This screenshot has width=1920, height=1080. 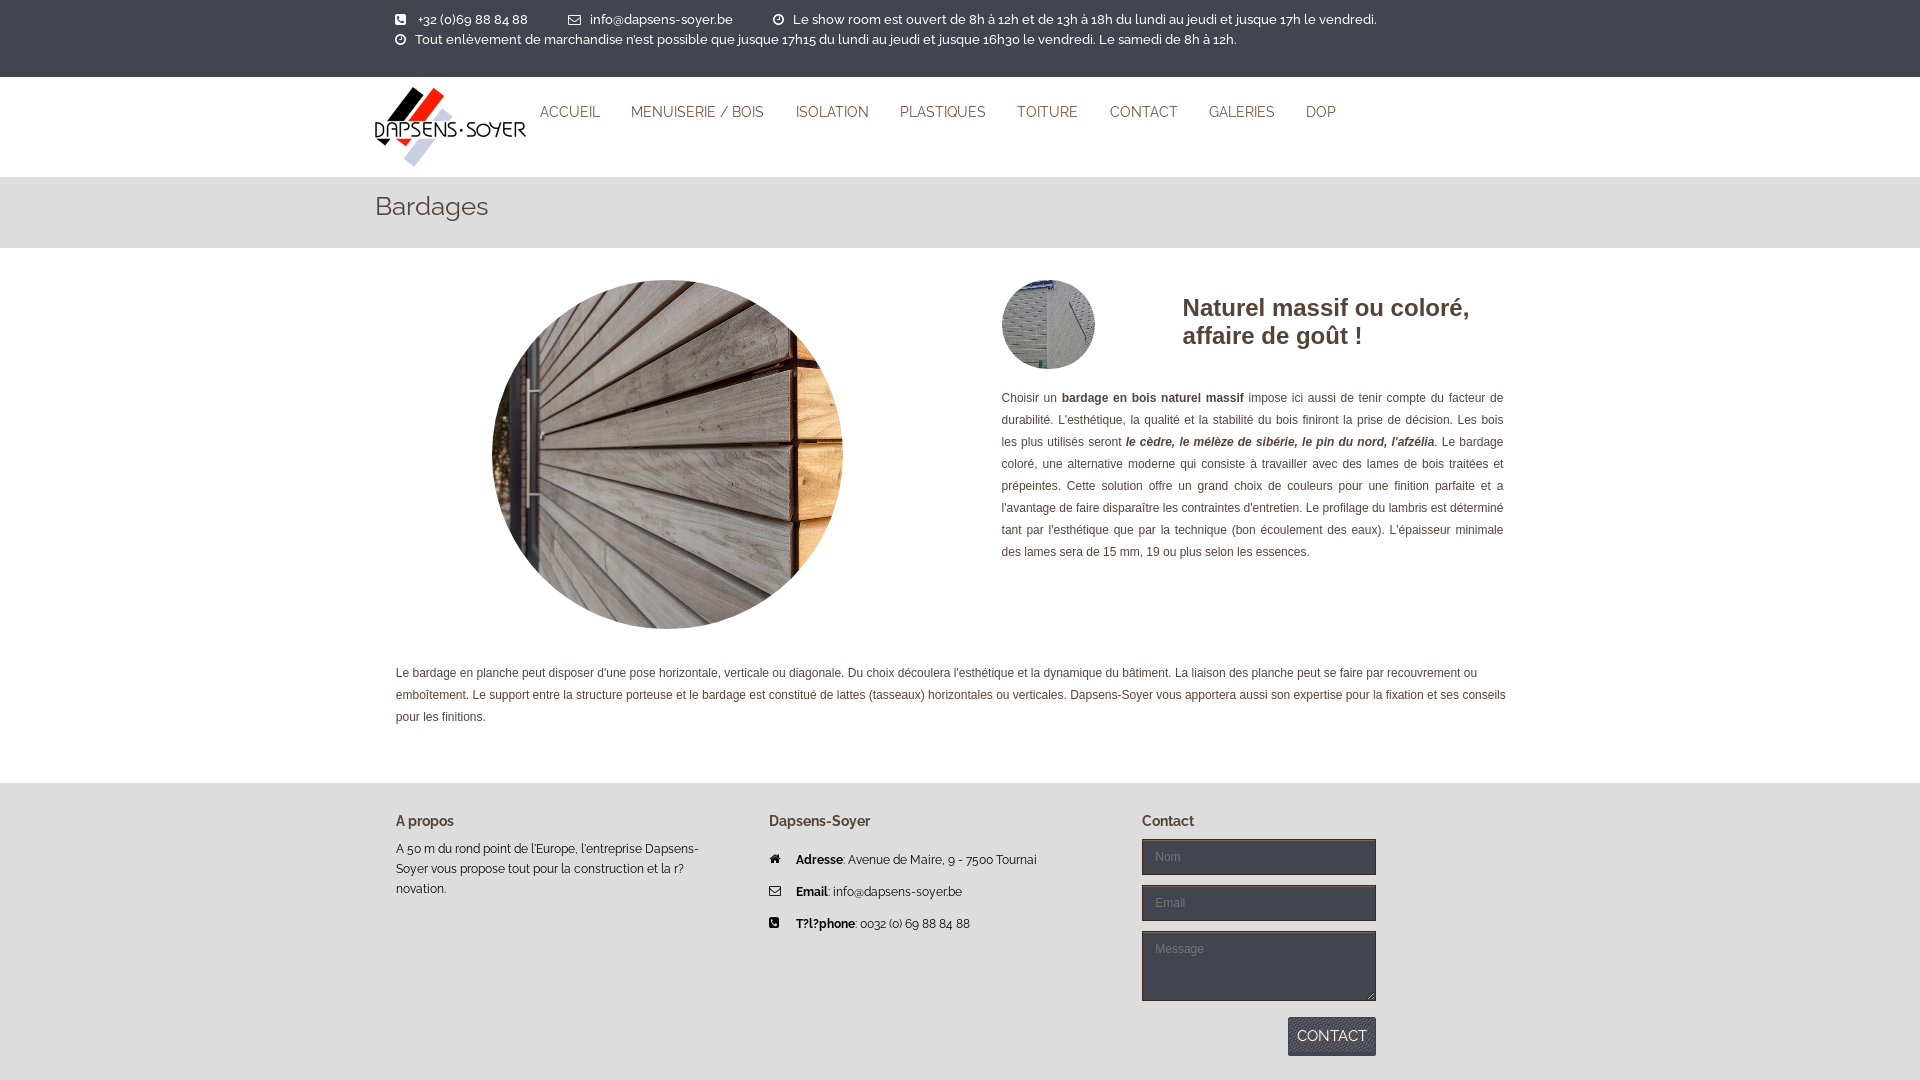 What do you see at coordinates (662, 20) in the screenshot?
I see `info@dapsens-soyer.be` at bounding box center [662, 20].